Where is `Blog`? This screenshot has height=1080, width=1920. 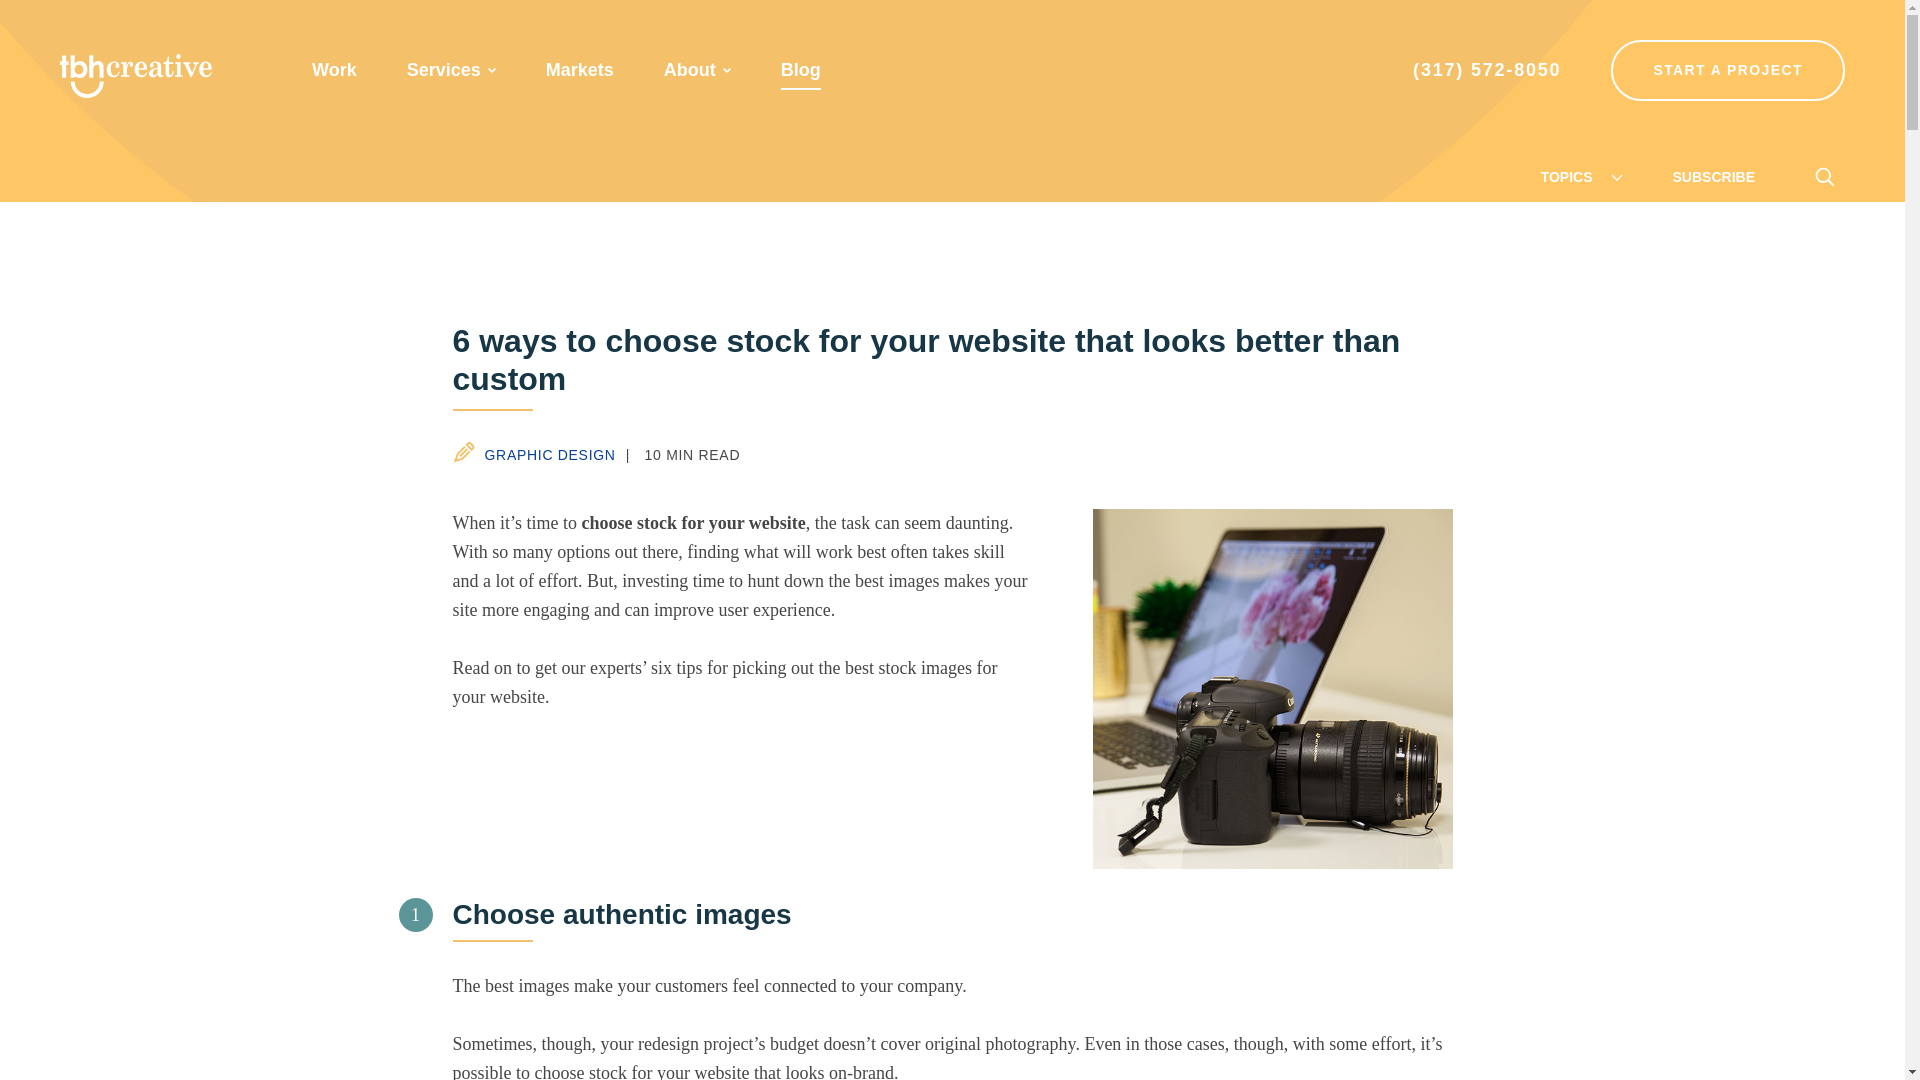 Blog is located at coordinates (801, 70).